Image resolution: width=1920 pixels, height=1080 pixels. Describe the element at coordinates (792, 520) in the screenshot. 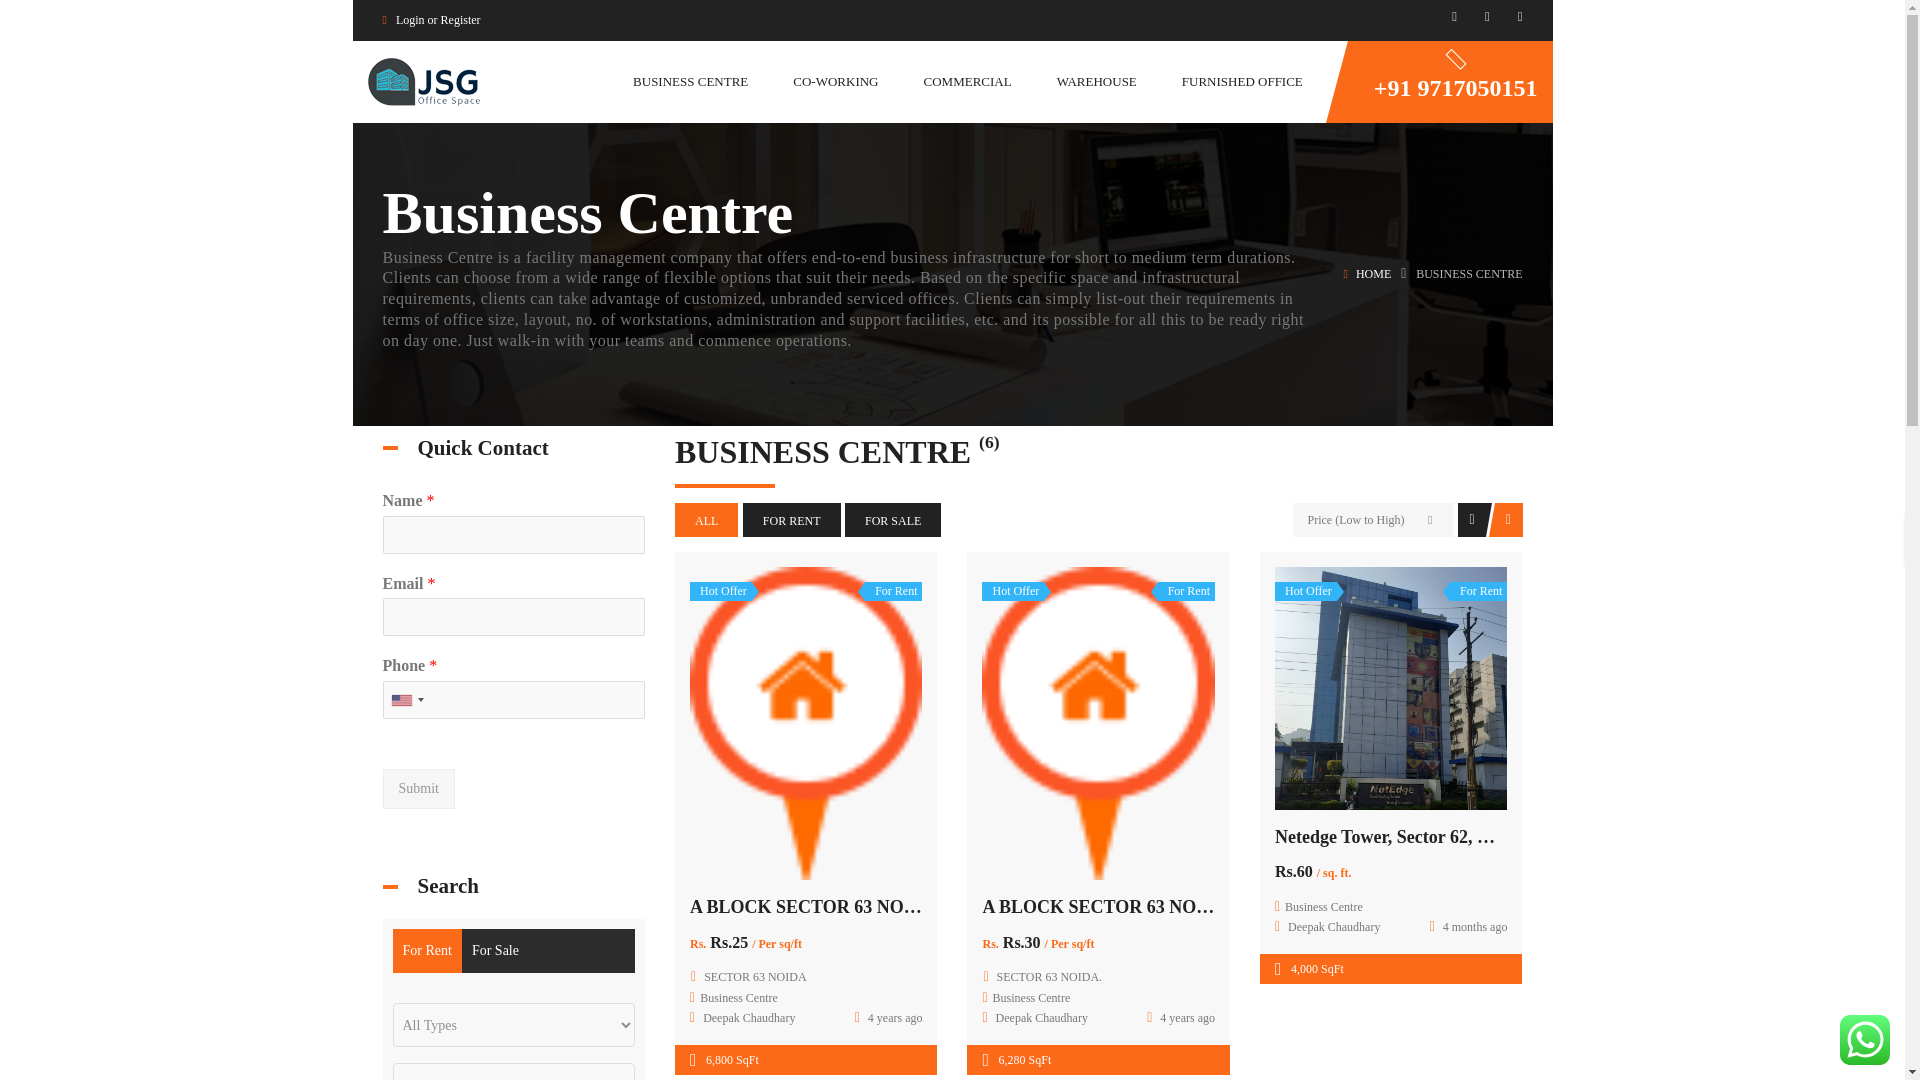

I see `For Rent` at that location.